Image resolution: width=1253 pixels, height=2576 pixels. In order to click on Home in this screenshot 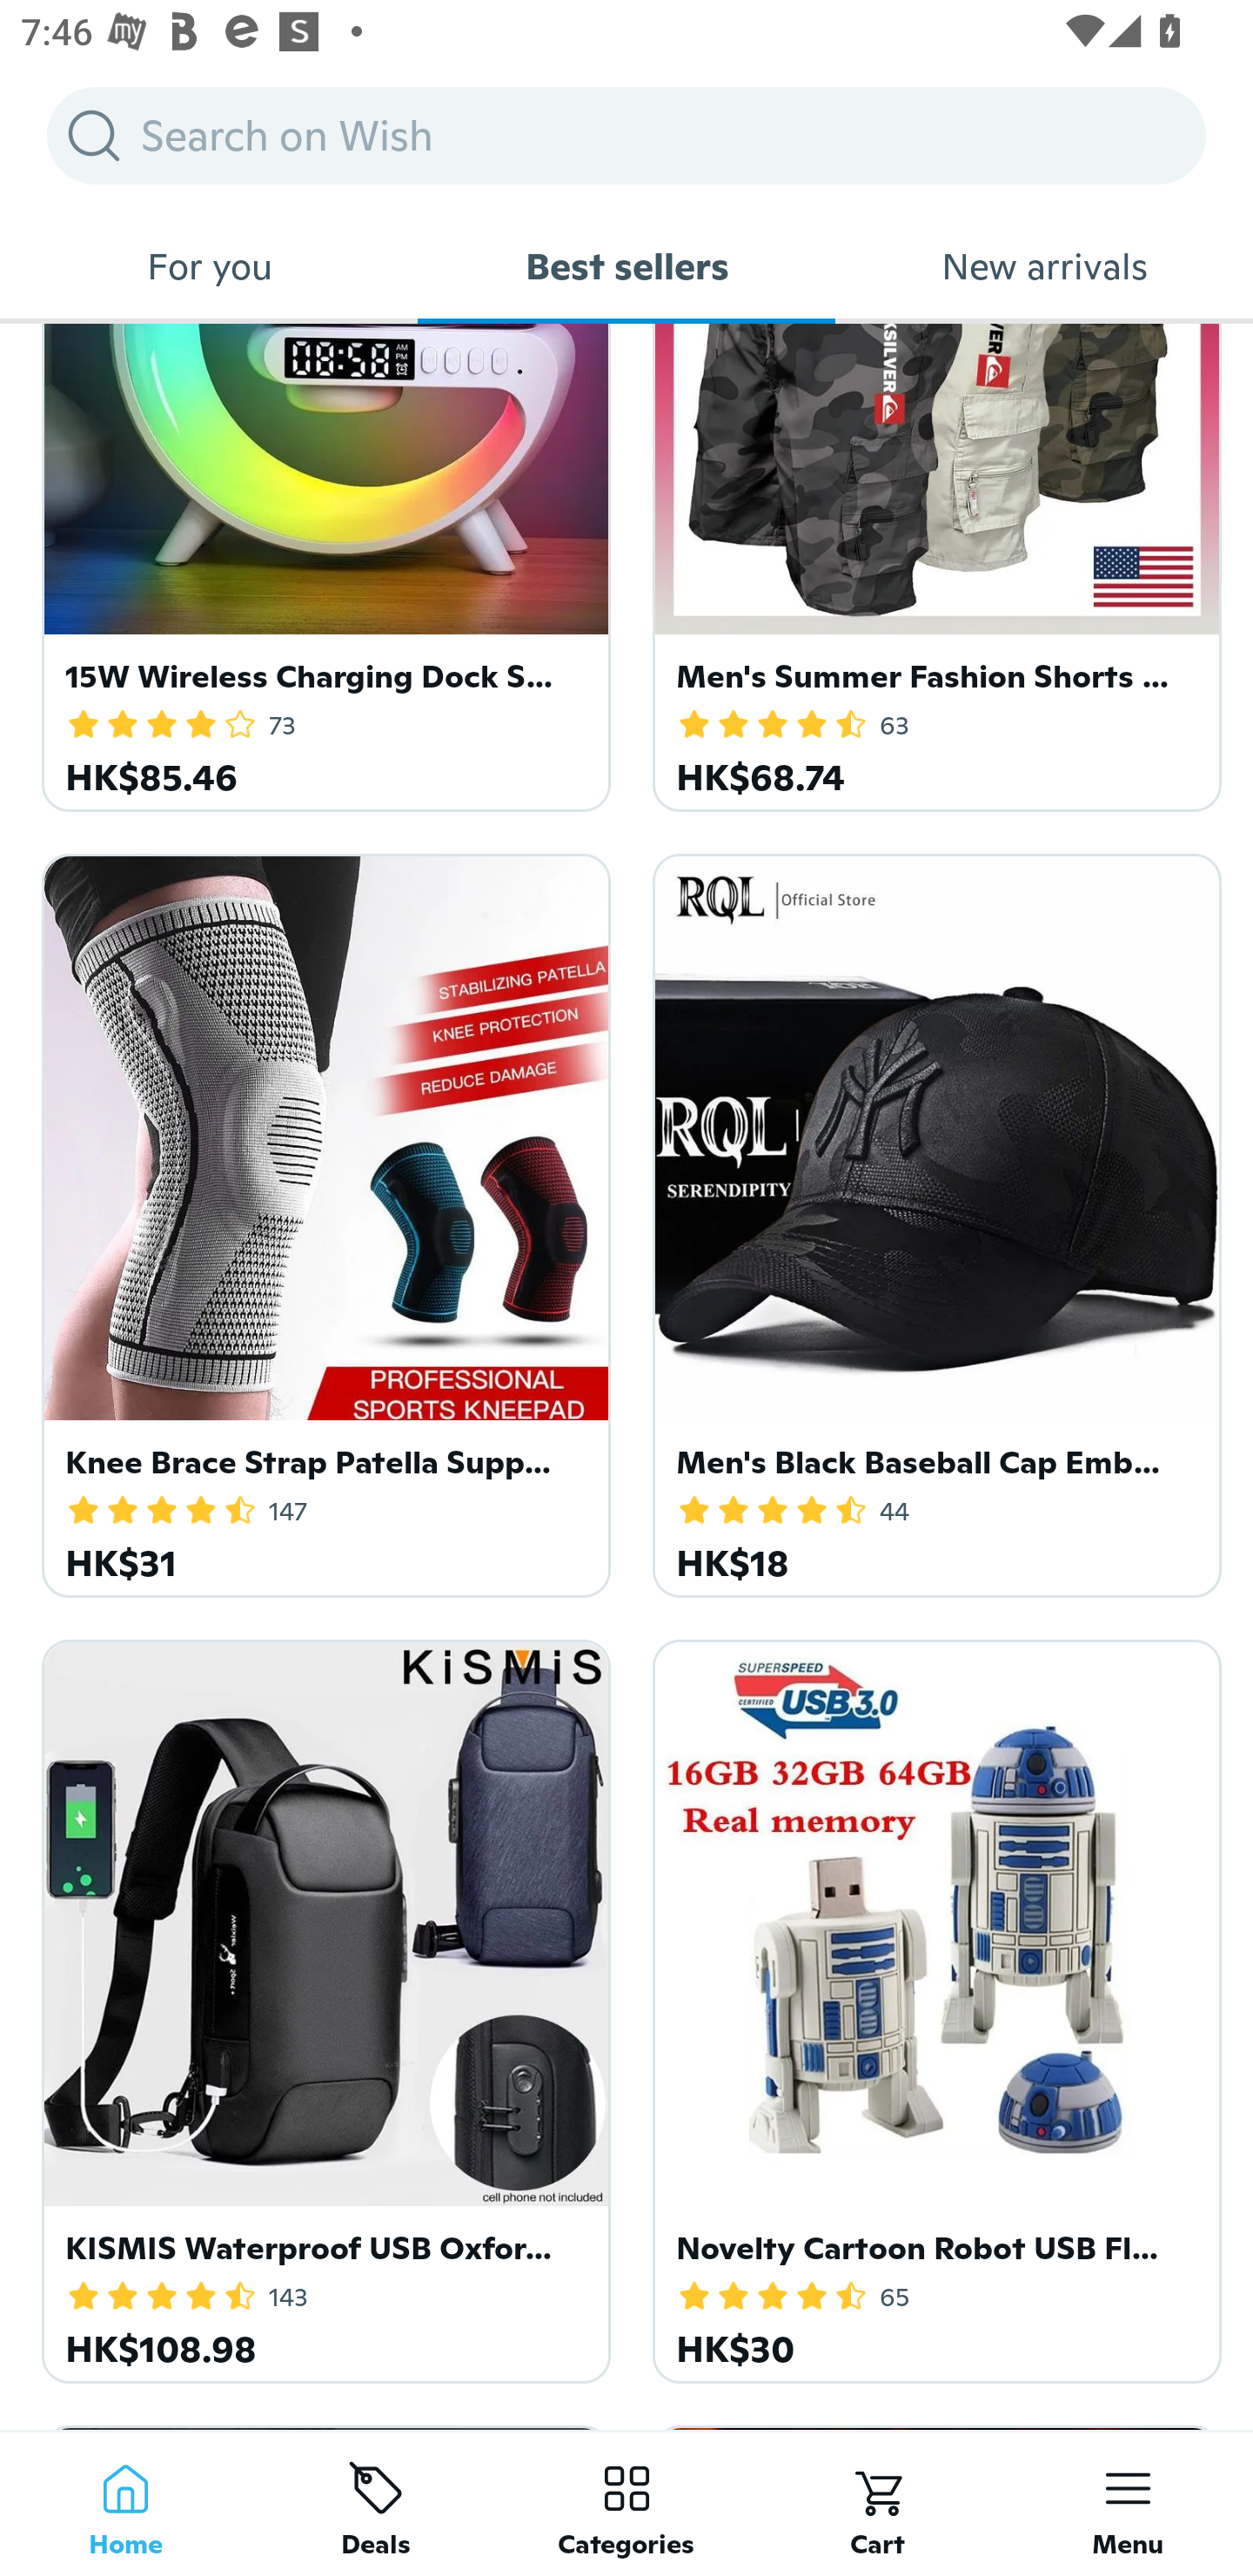, I will do `click(125, 2503)`.